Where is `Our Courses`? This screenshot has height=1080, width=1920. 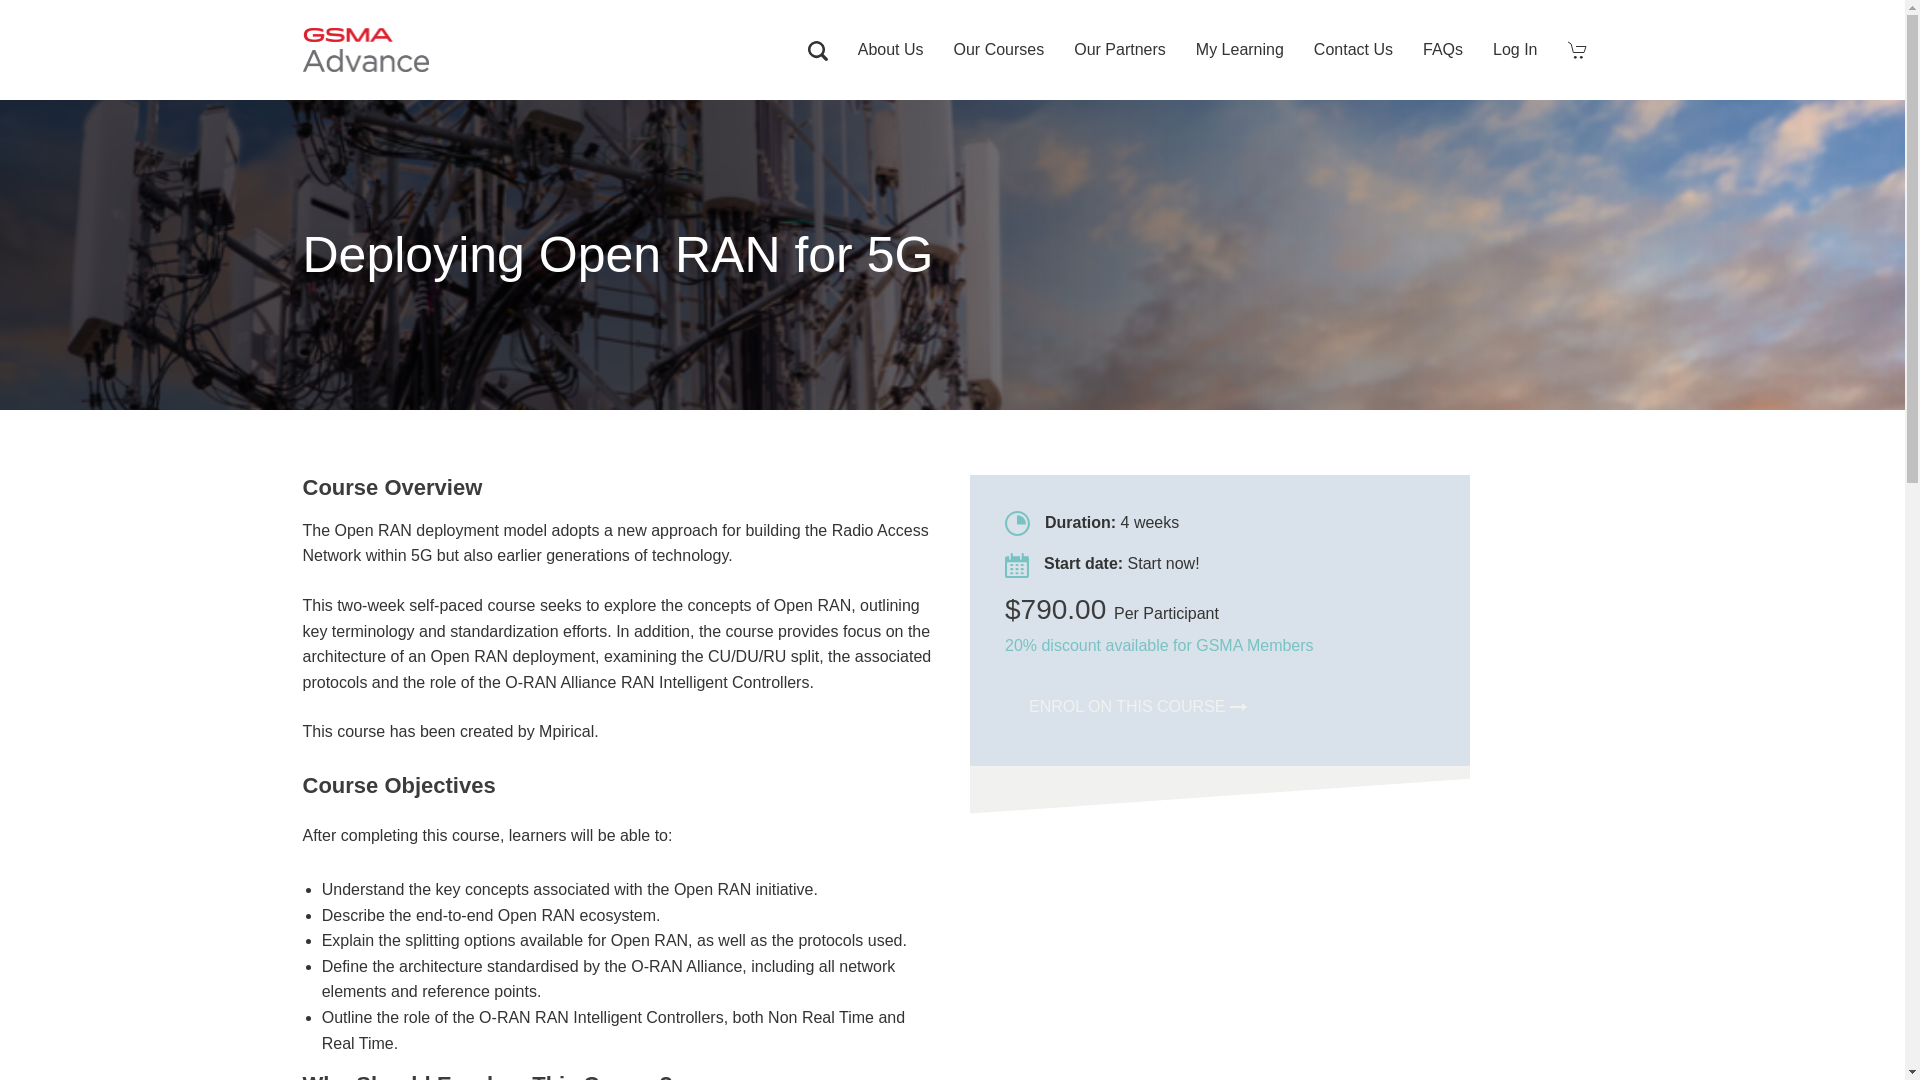 Our Courses is located at coordinates (998, 50).